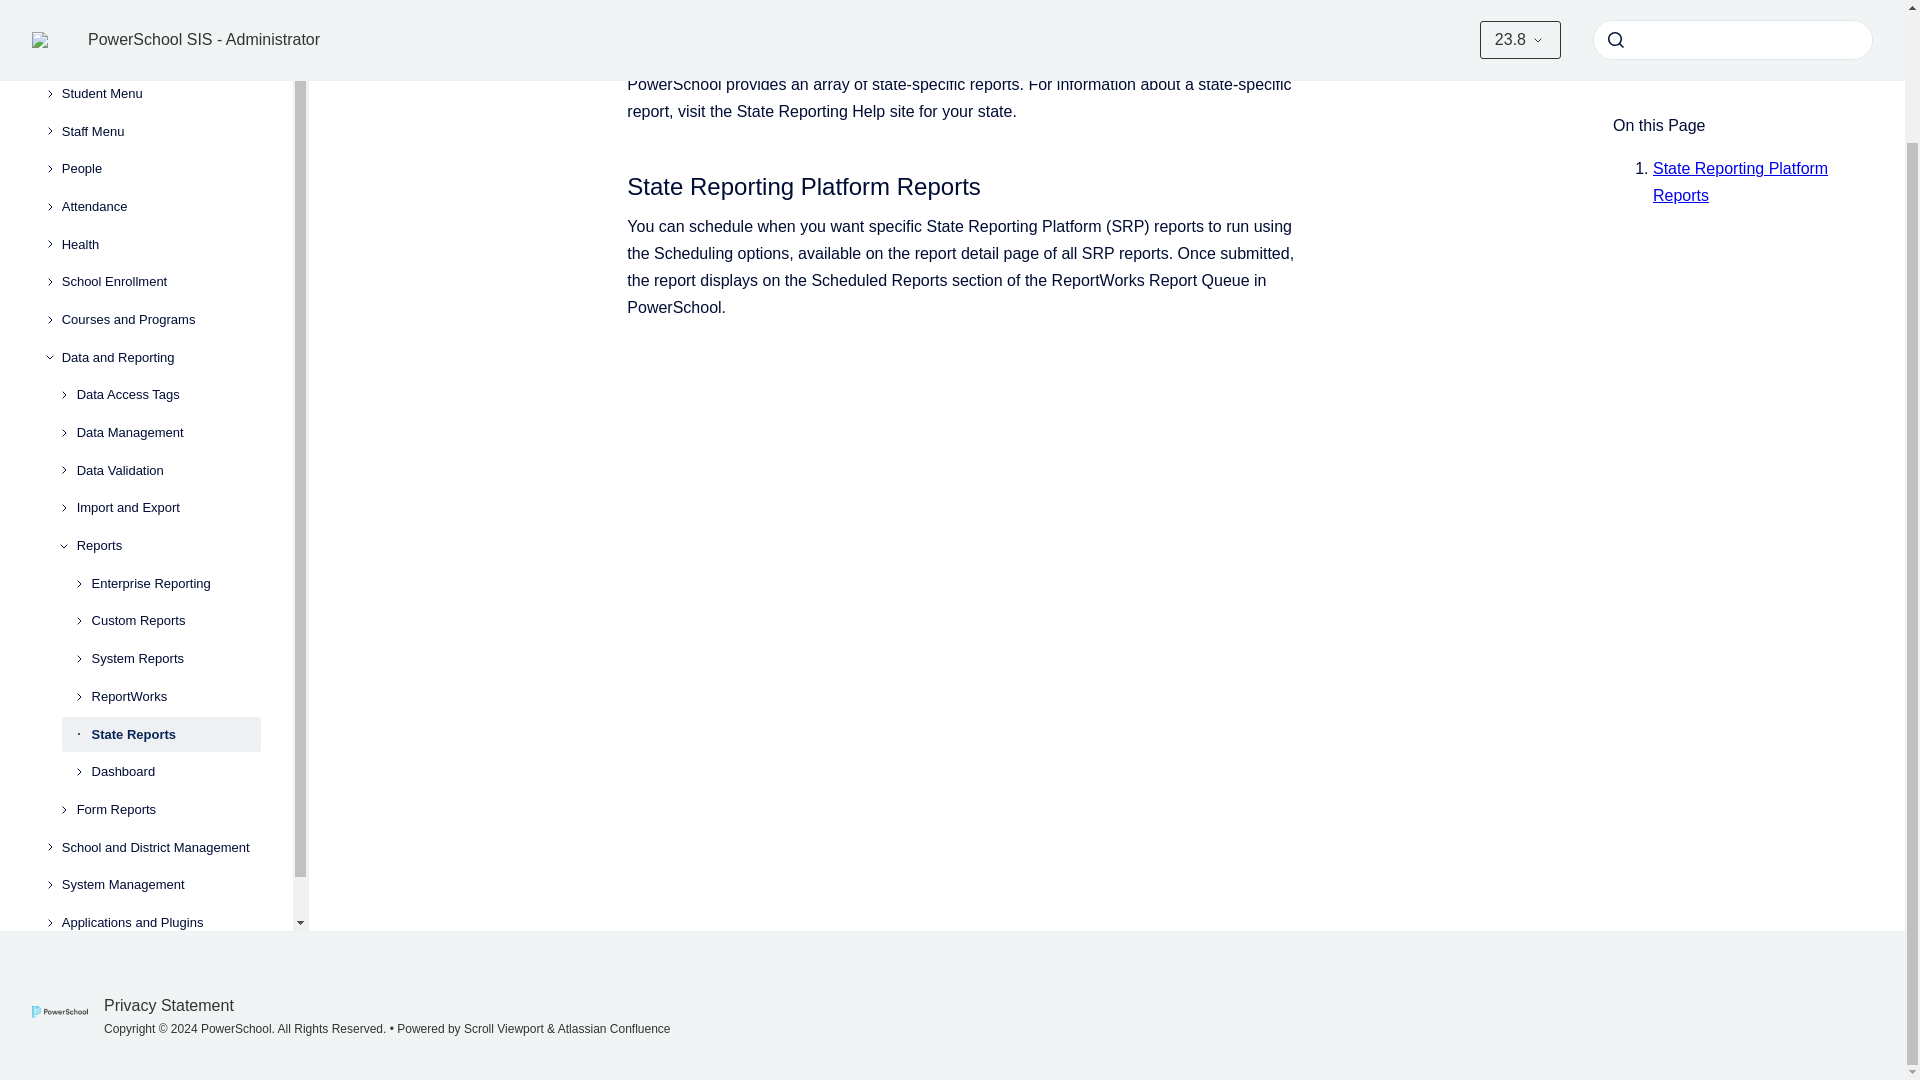 The image size is (1920, 1080). What do you see at coordinates (168, 396) in the screenshot?
I see `Data Access Tags` at bounding box center [168, 396].